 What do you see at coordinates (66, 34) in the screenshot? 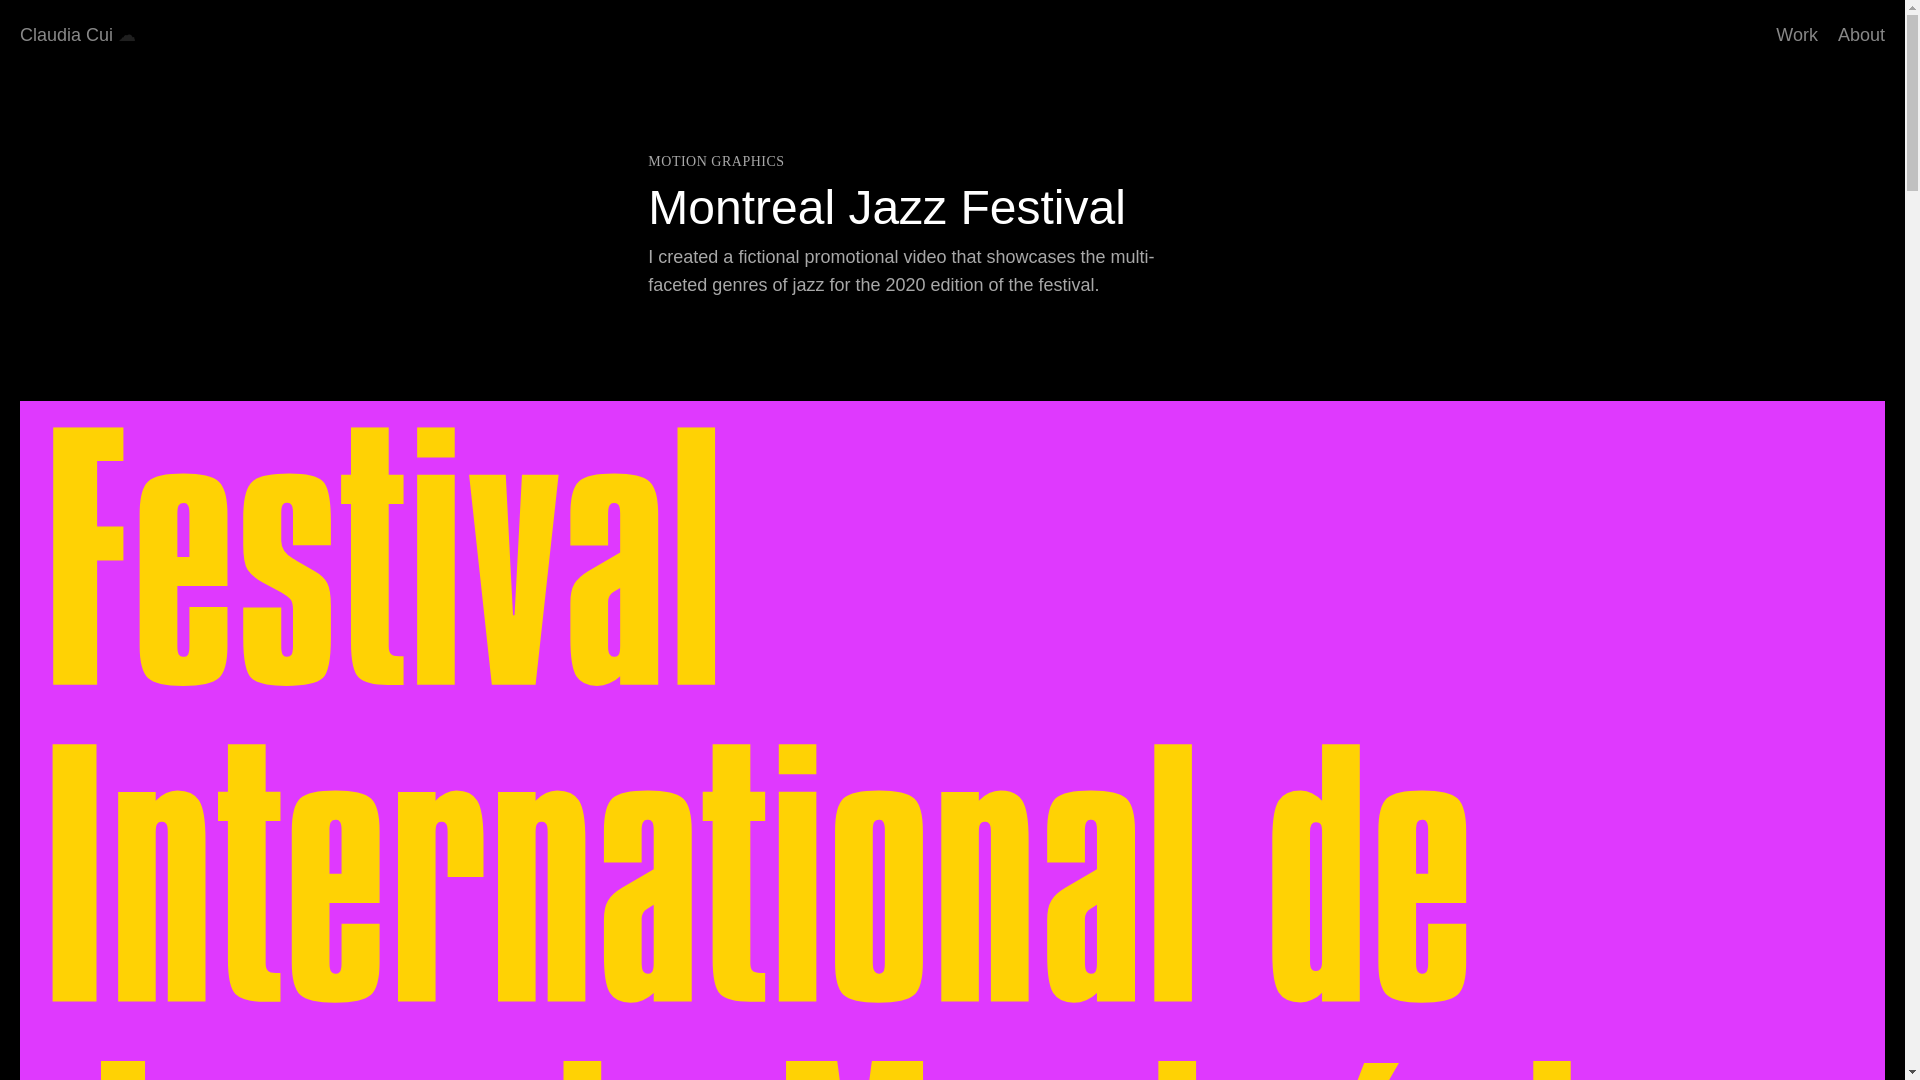
I see `Claudia Cui` at bounding box center [66, 34].